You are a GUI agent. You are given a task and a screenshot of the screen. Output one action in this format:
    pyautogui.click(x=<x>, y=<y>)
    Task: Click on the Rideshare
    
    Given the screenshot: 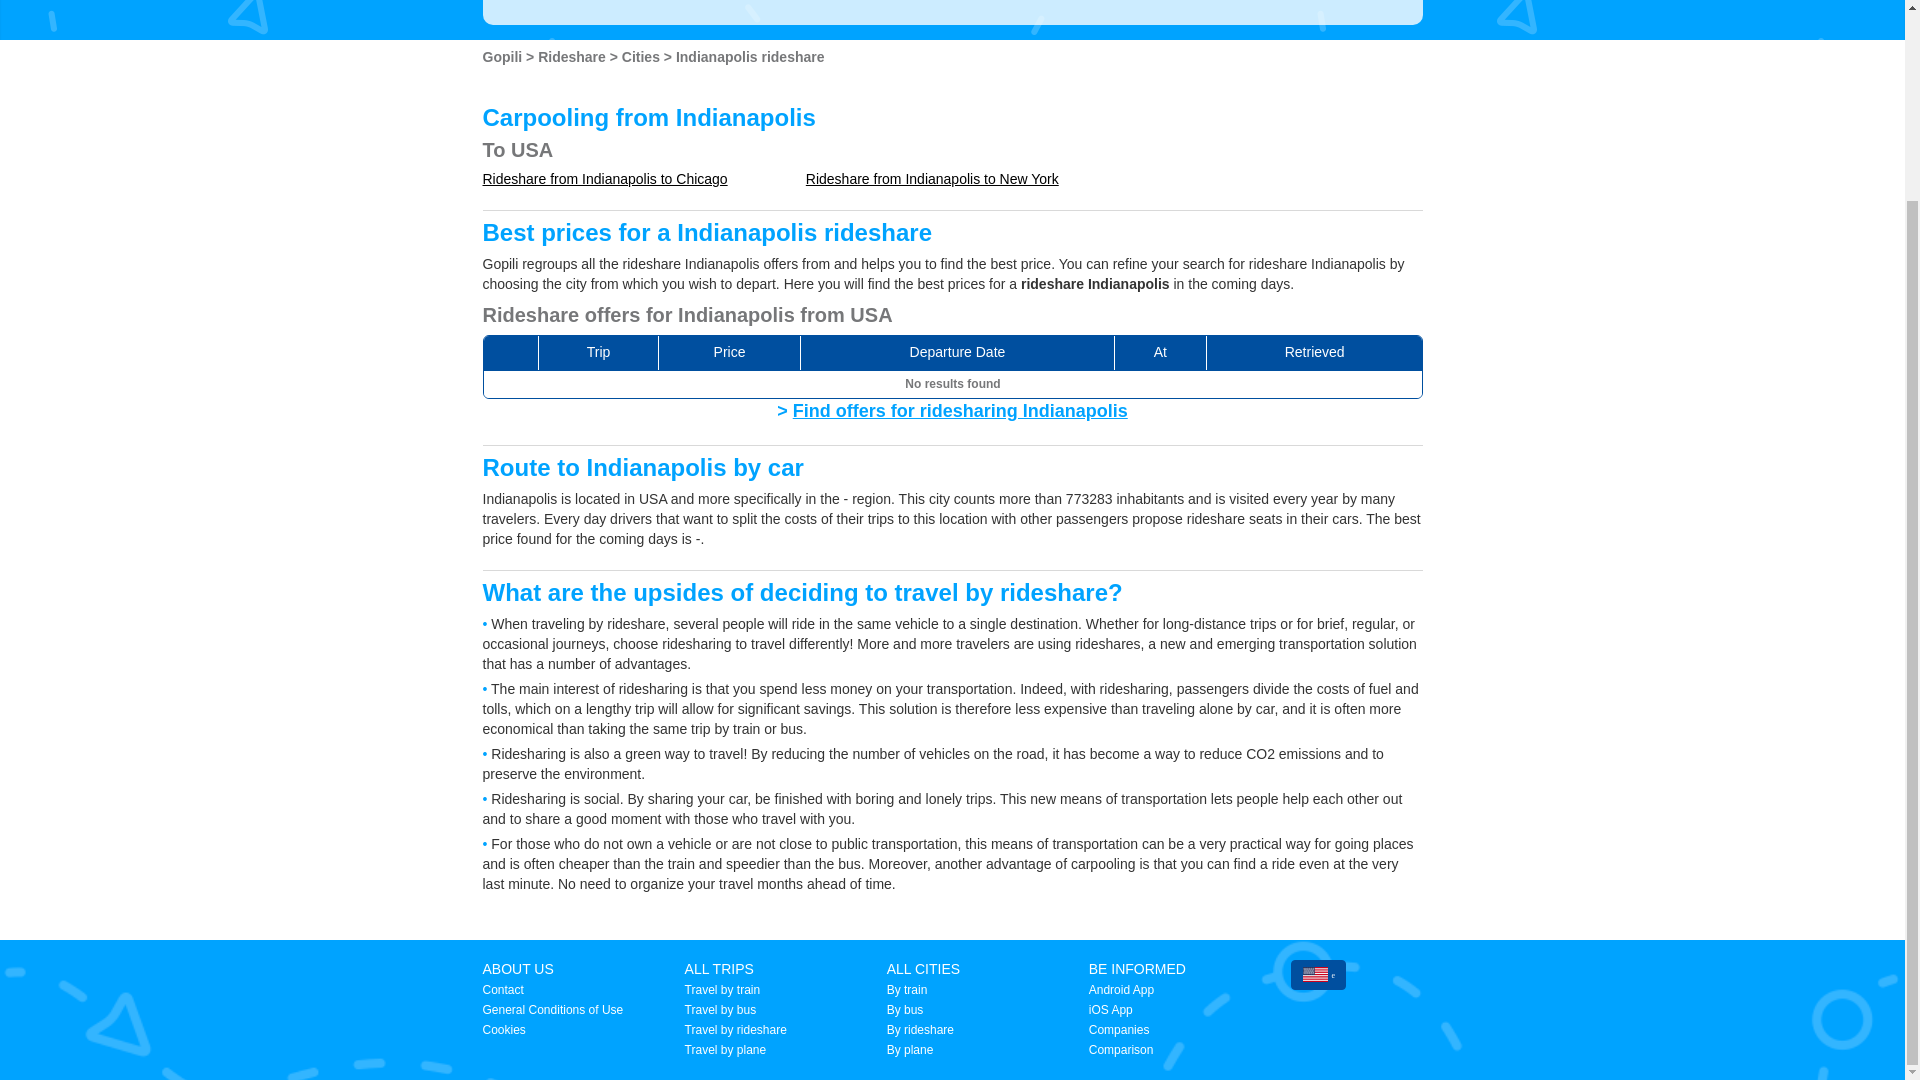 What is the action you would take?
    pyautogui.click(x=574, y=56)
    